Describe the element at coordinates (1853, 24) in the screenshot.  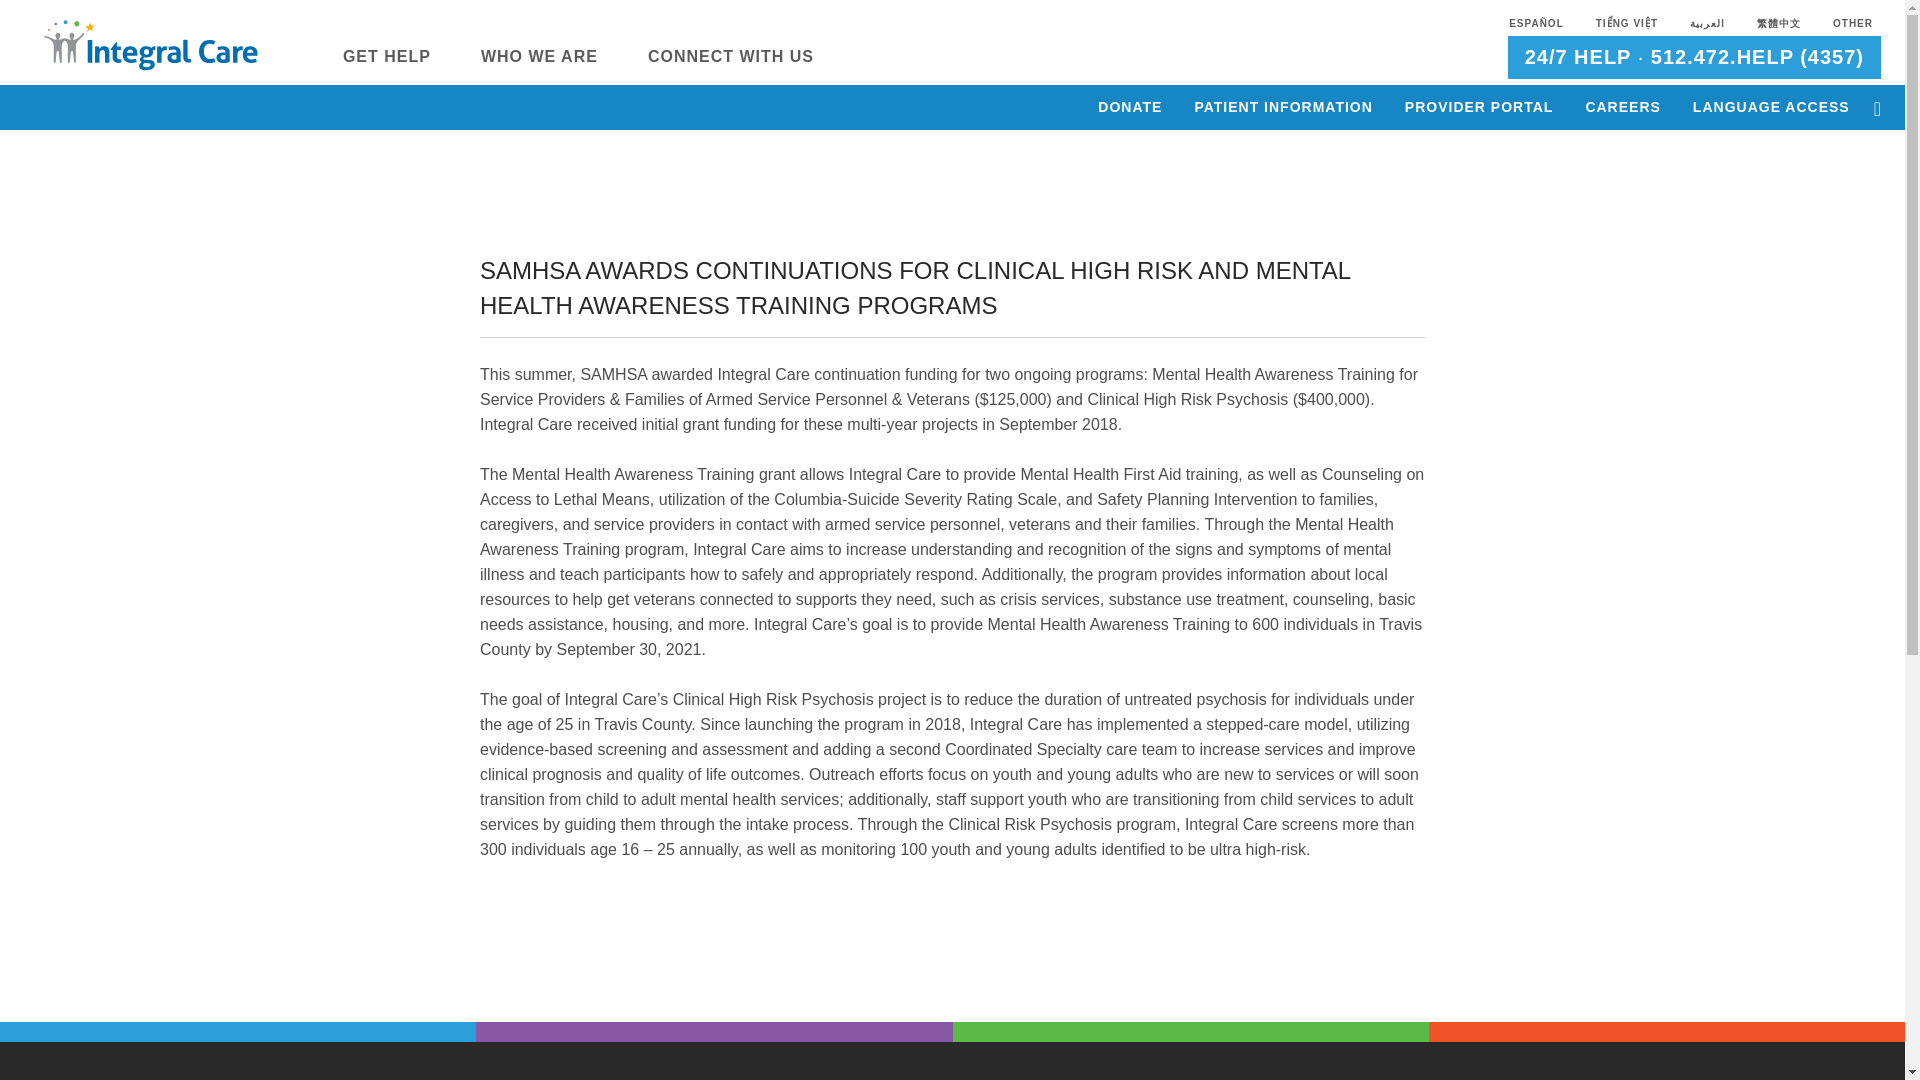
I see `OTHER` at that location.